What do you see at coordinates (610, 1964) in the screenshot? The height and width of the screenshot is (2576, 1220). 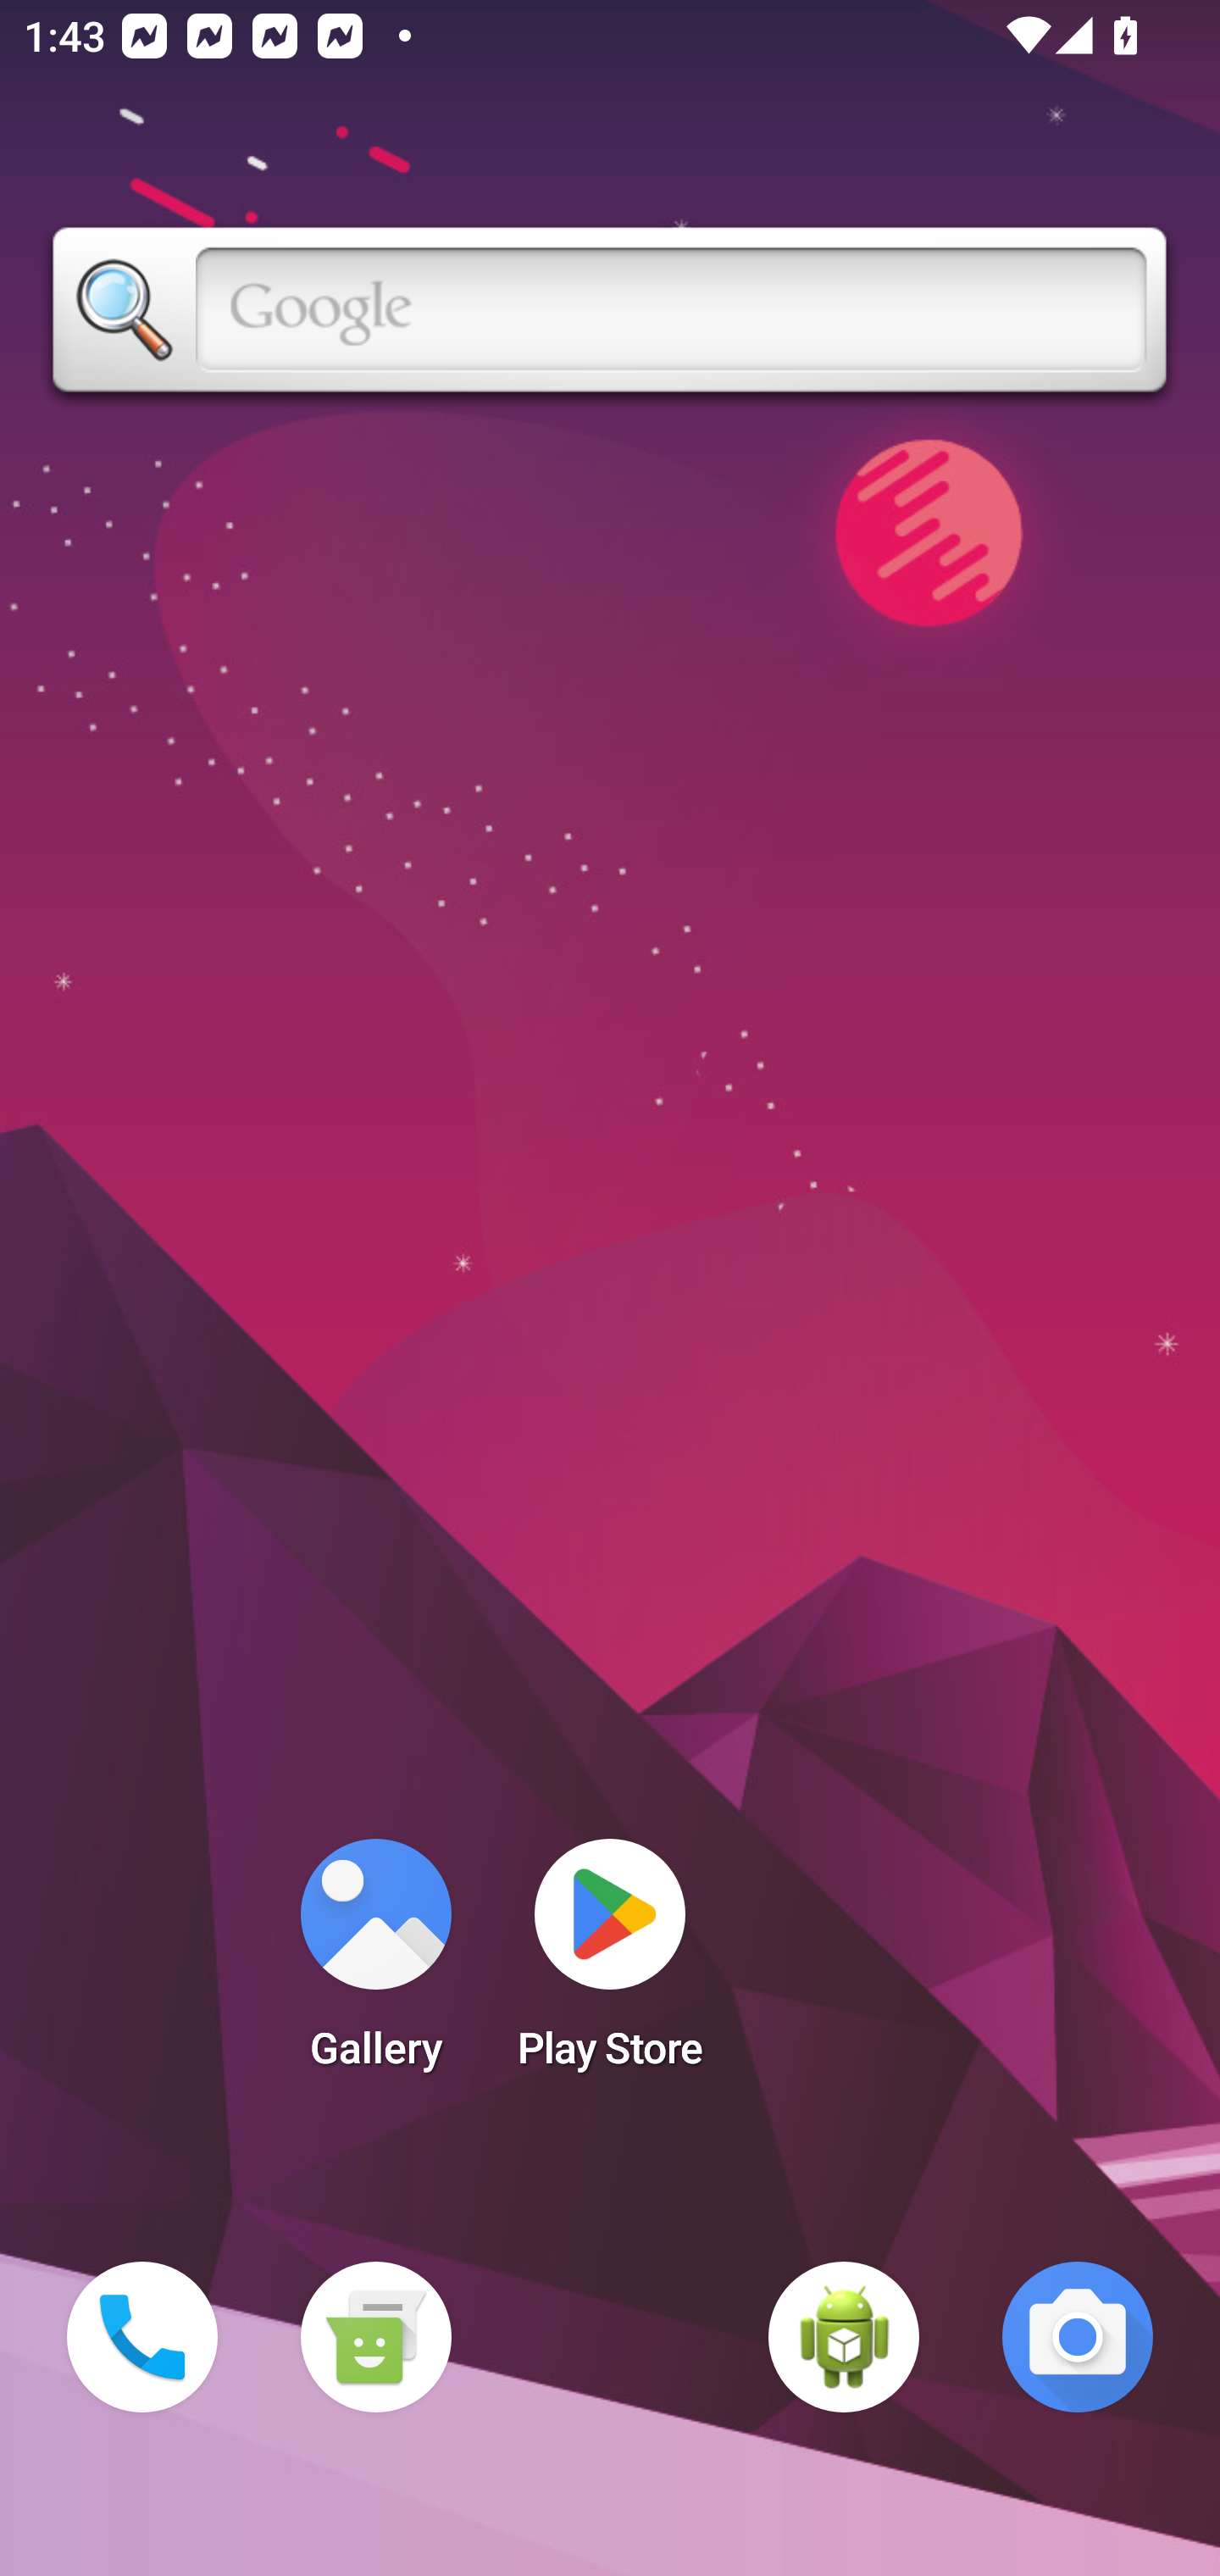 I see `Play Store` at bounding box center [610, 1964].